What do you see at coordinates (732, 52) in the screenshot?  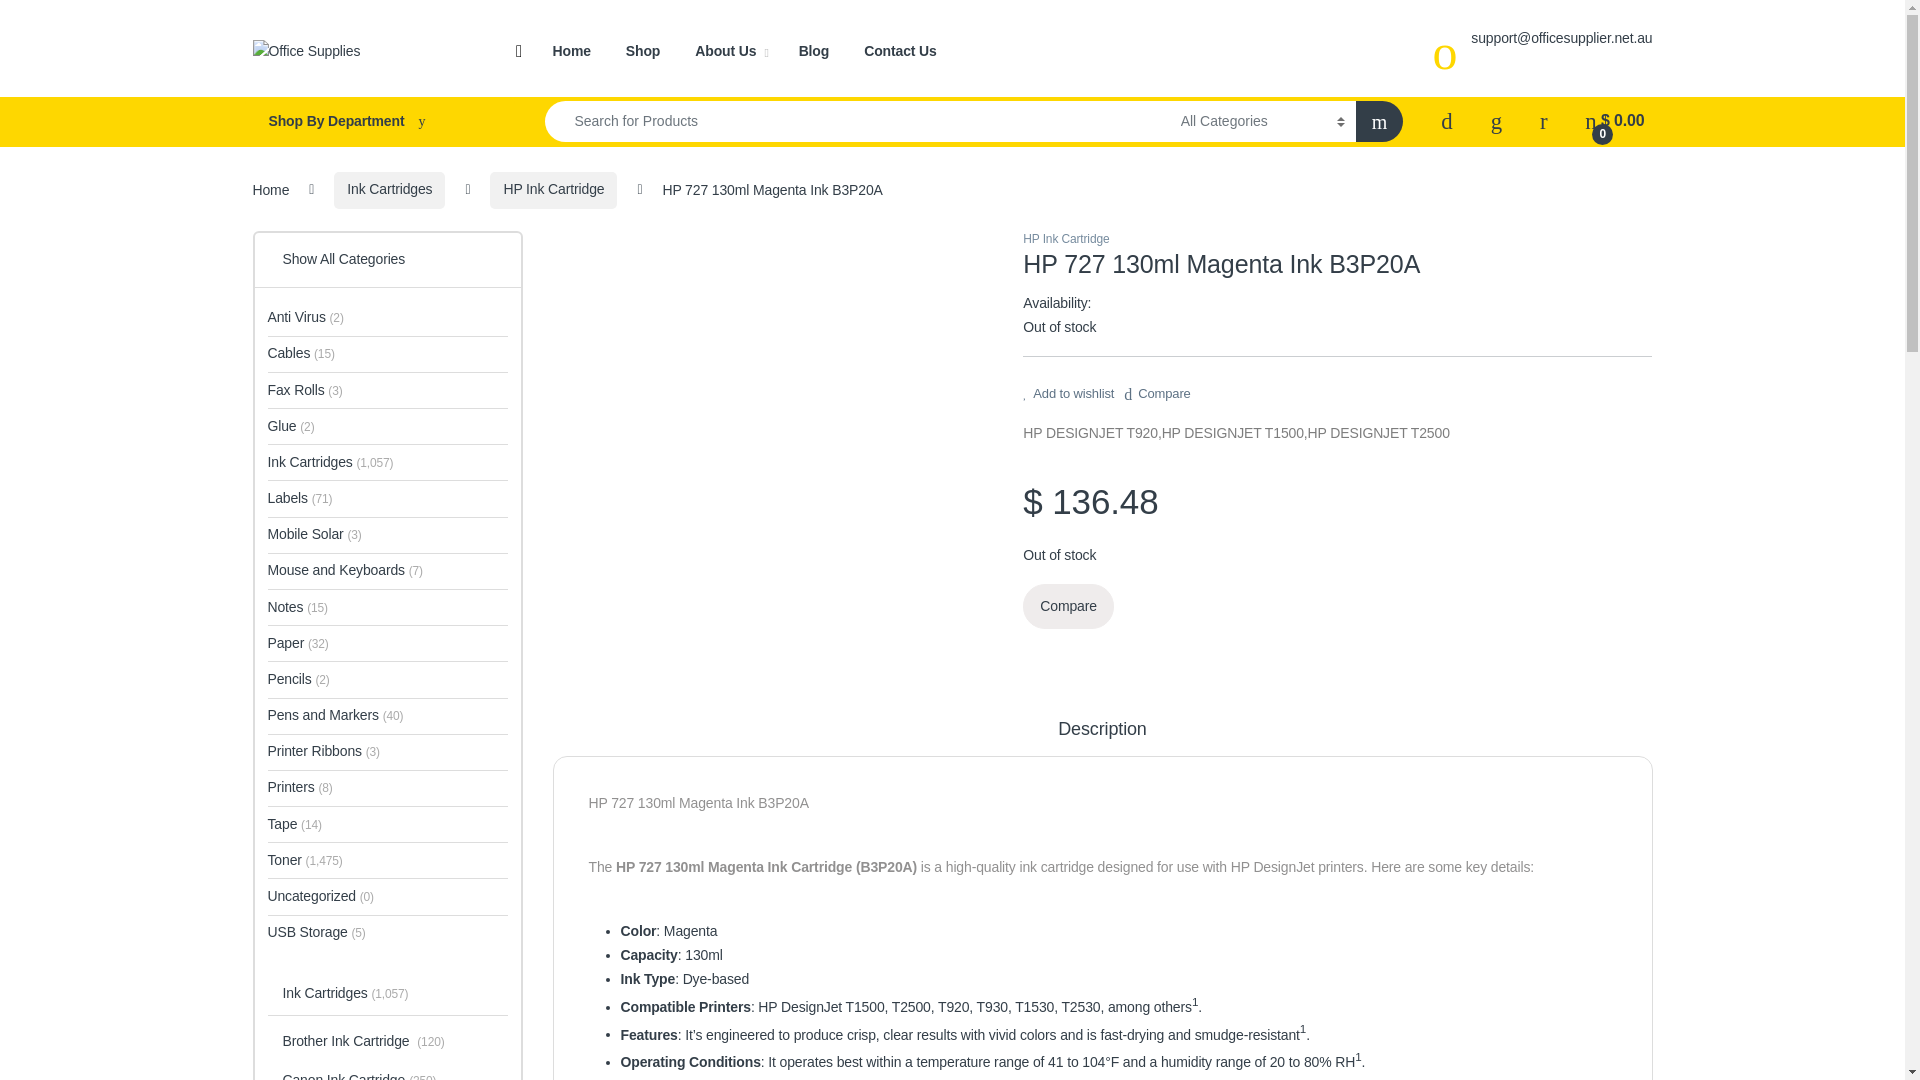 I see `About Us` at bounding box center [732, 52].